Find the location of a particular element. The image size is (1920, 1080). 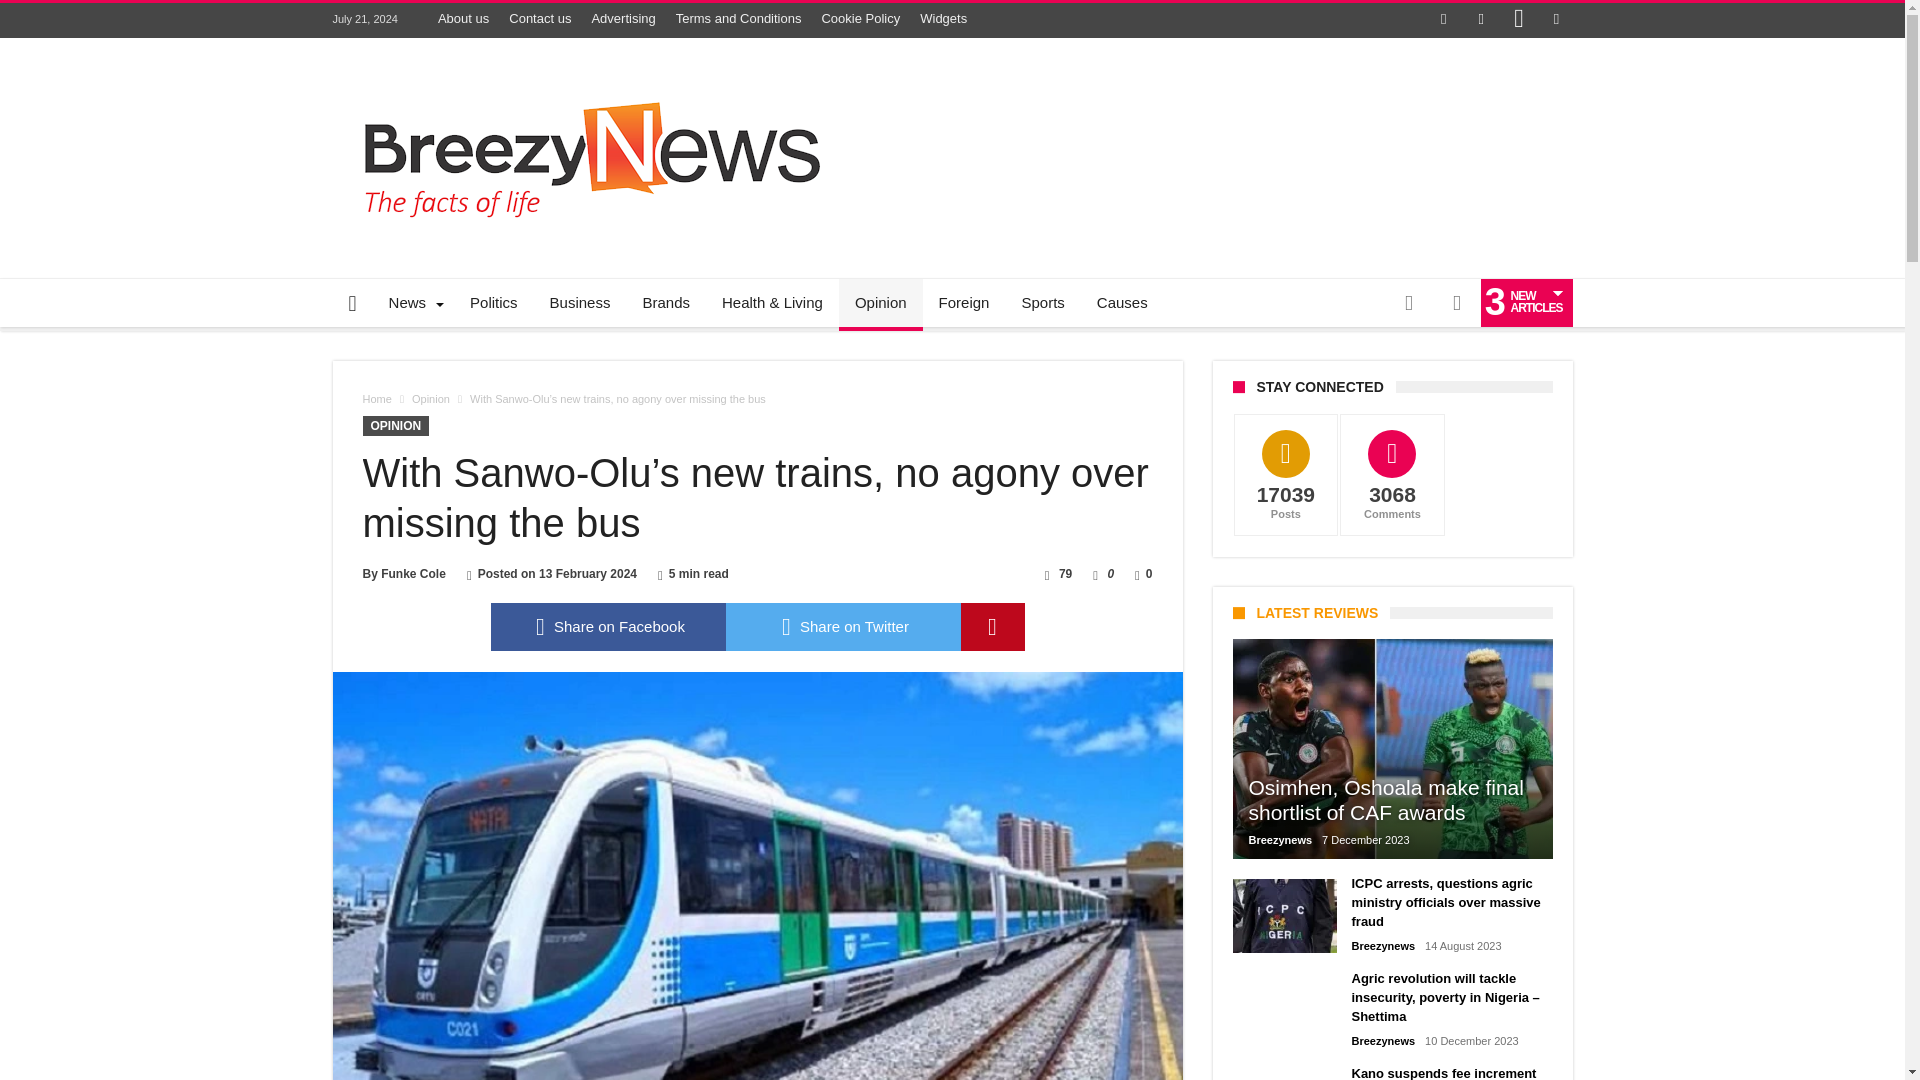

facebook is located at coordinates (607, 626).